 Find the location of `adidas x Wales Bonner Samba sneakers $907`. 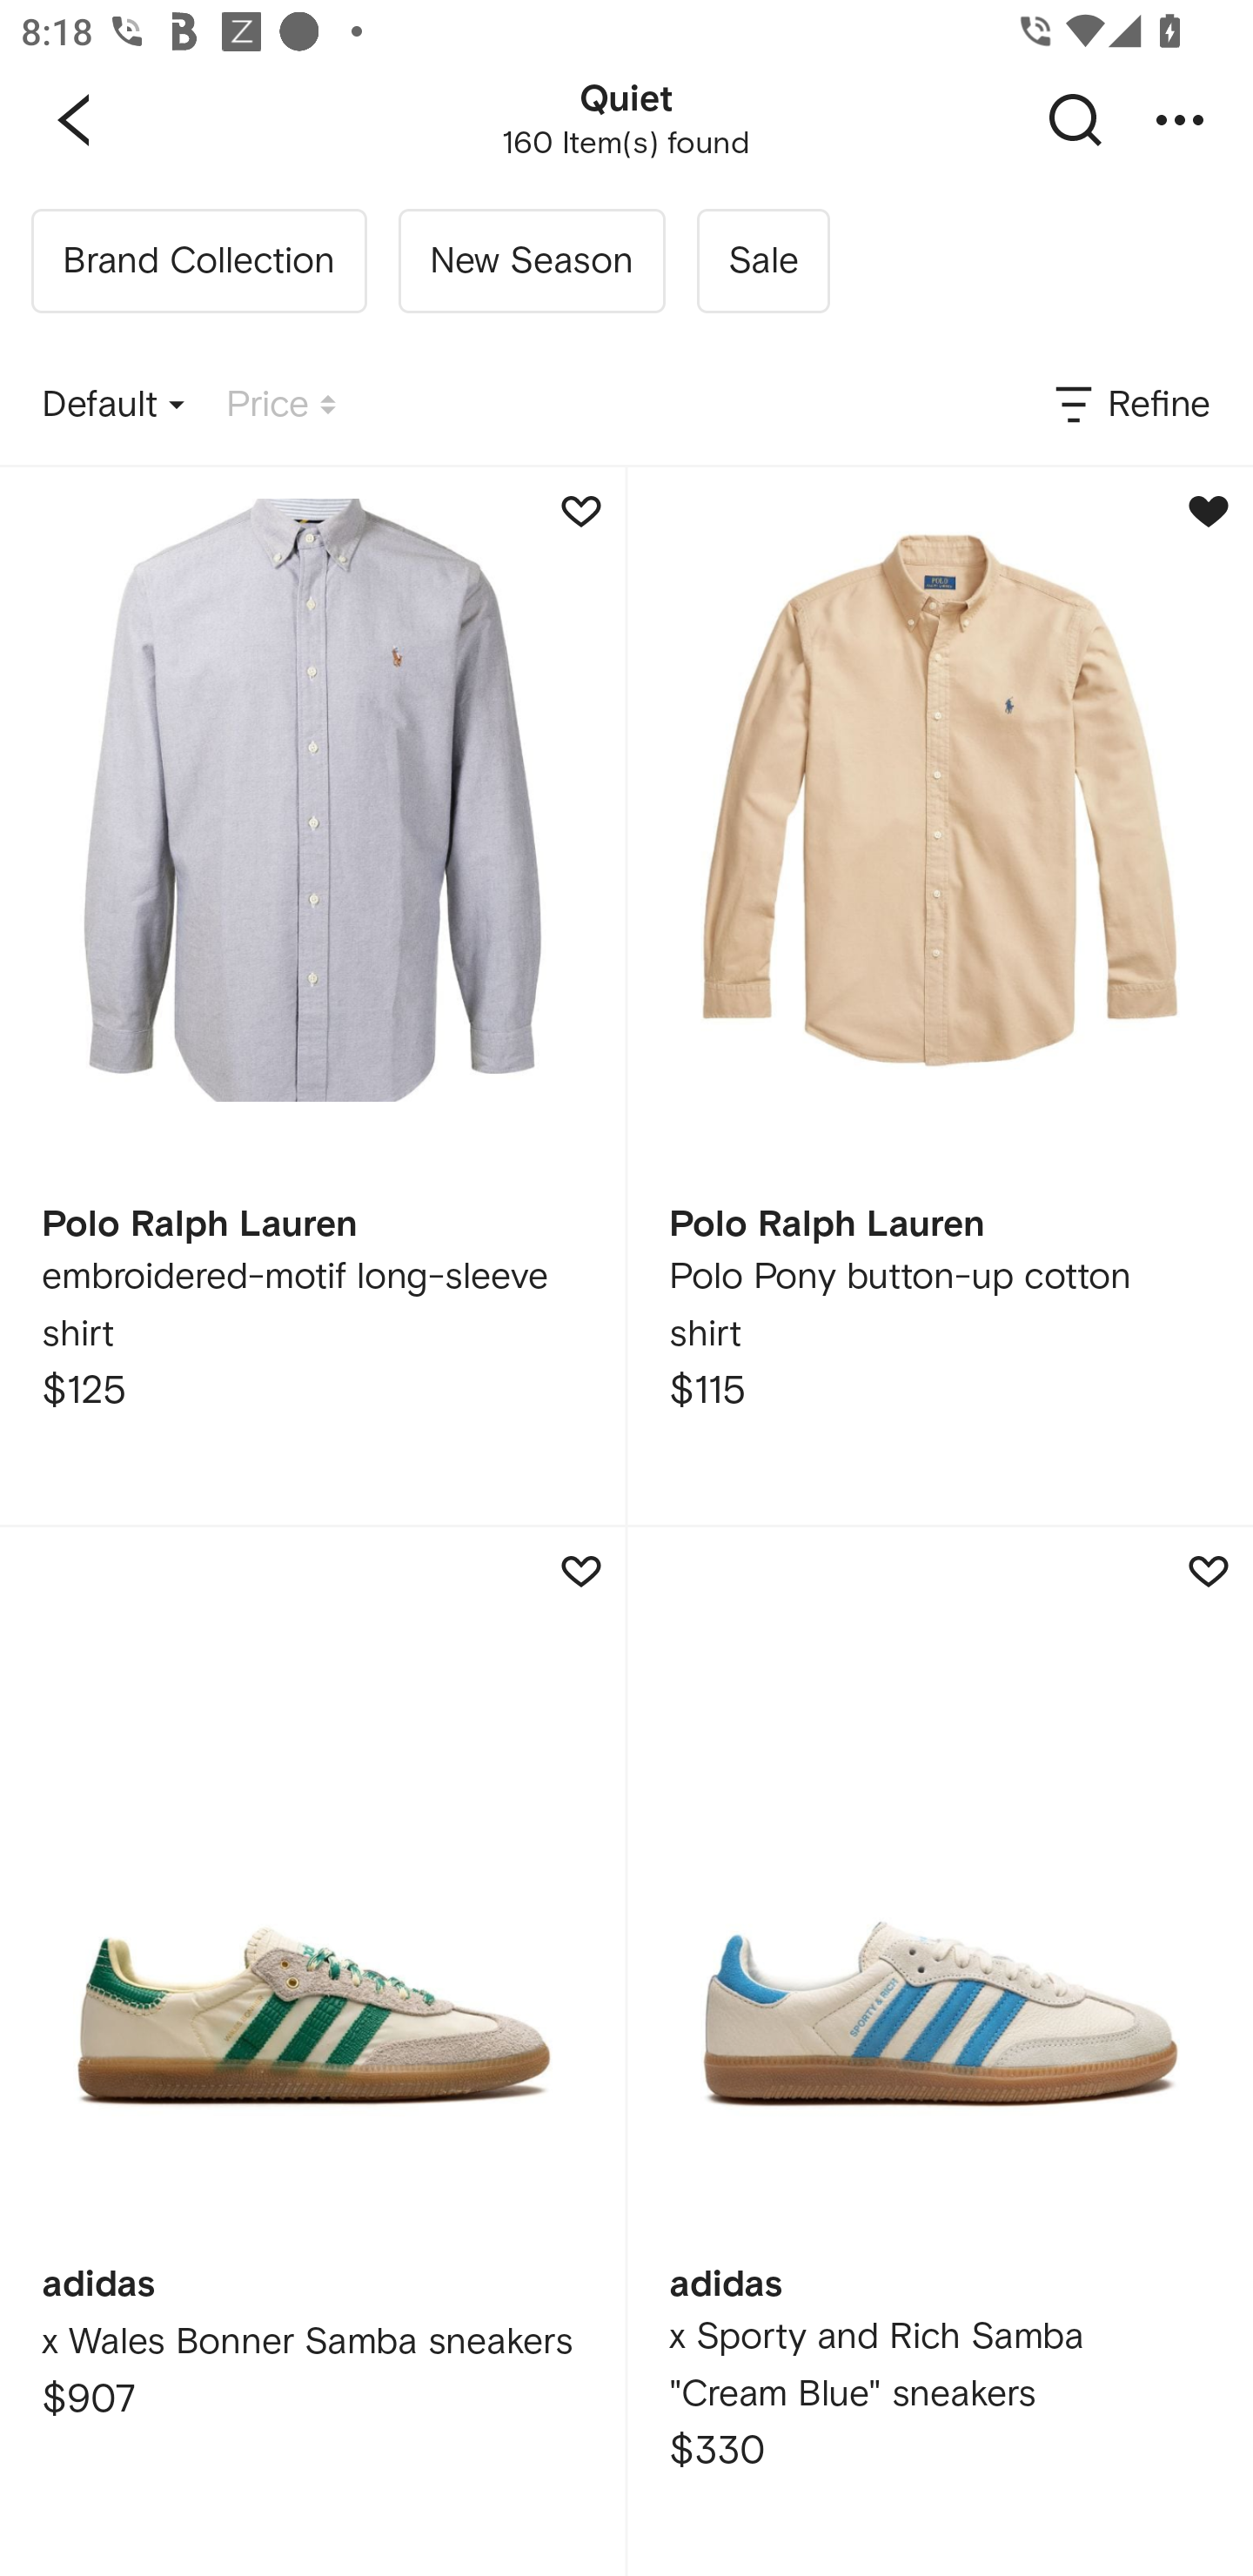

adidas x Wales Bonner Samba sneakers $907 is located at coordinates (312, 2052).